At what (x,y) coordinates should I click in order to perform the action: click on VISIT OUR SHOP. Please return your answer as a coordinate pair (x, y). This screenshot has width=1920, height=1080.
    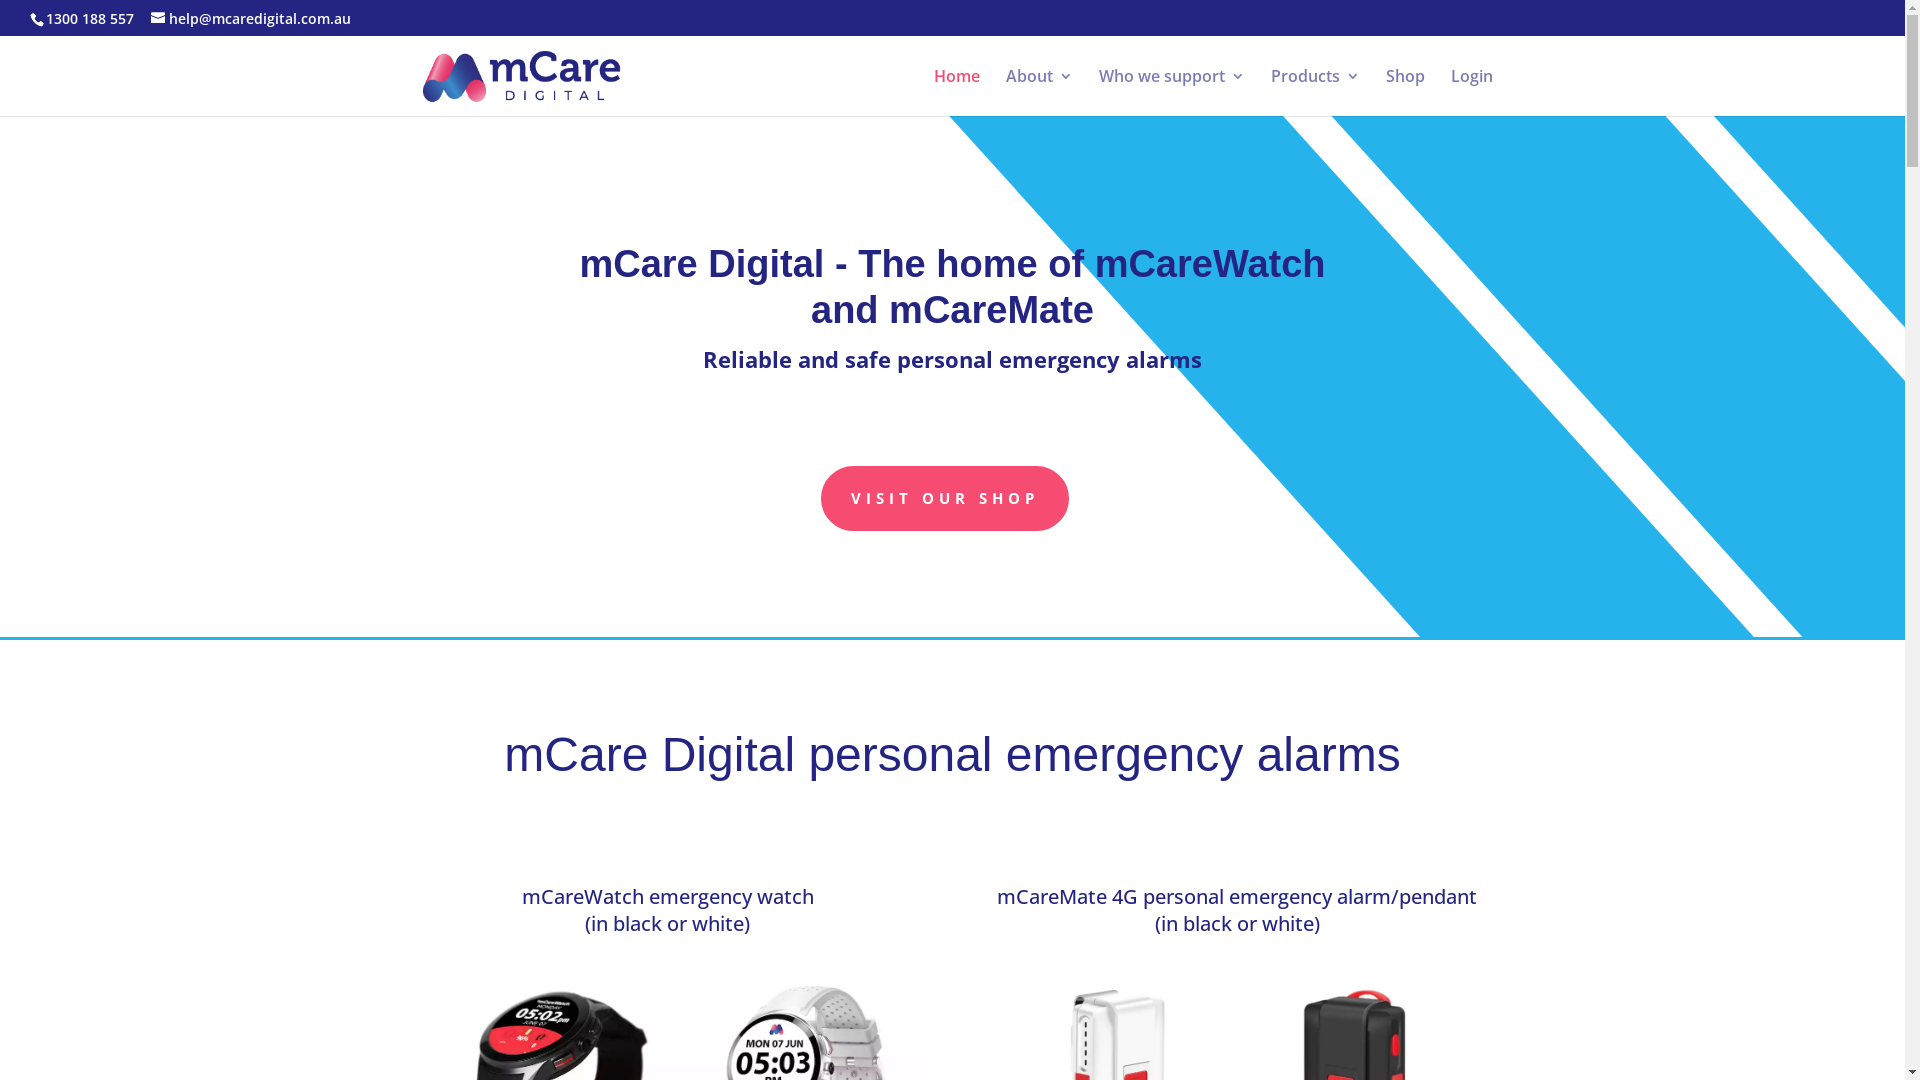
    Looking at the image, I should click on (945, 498).